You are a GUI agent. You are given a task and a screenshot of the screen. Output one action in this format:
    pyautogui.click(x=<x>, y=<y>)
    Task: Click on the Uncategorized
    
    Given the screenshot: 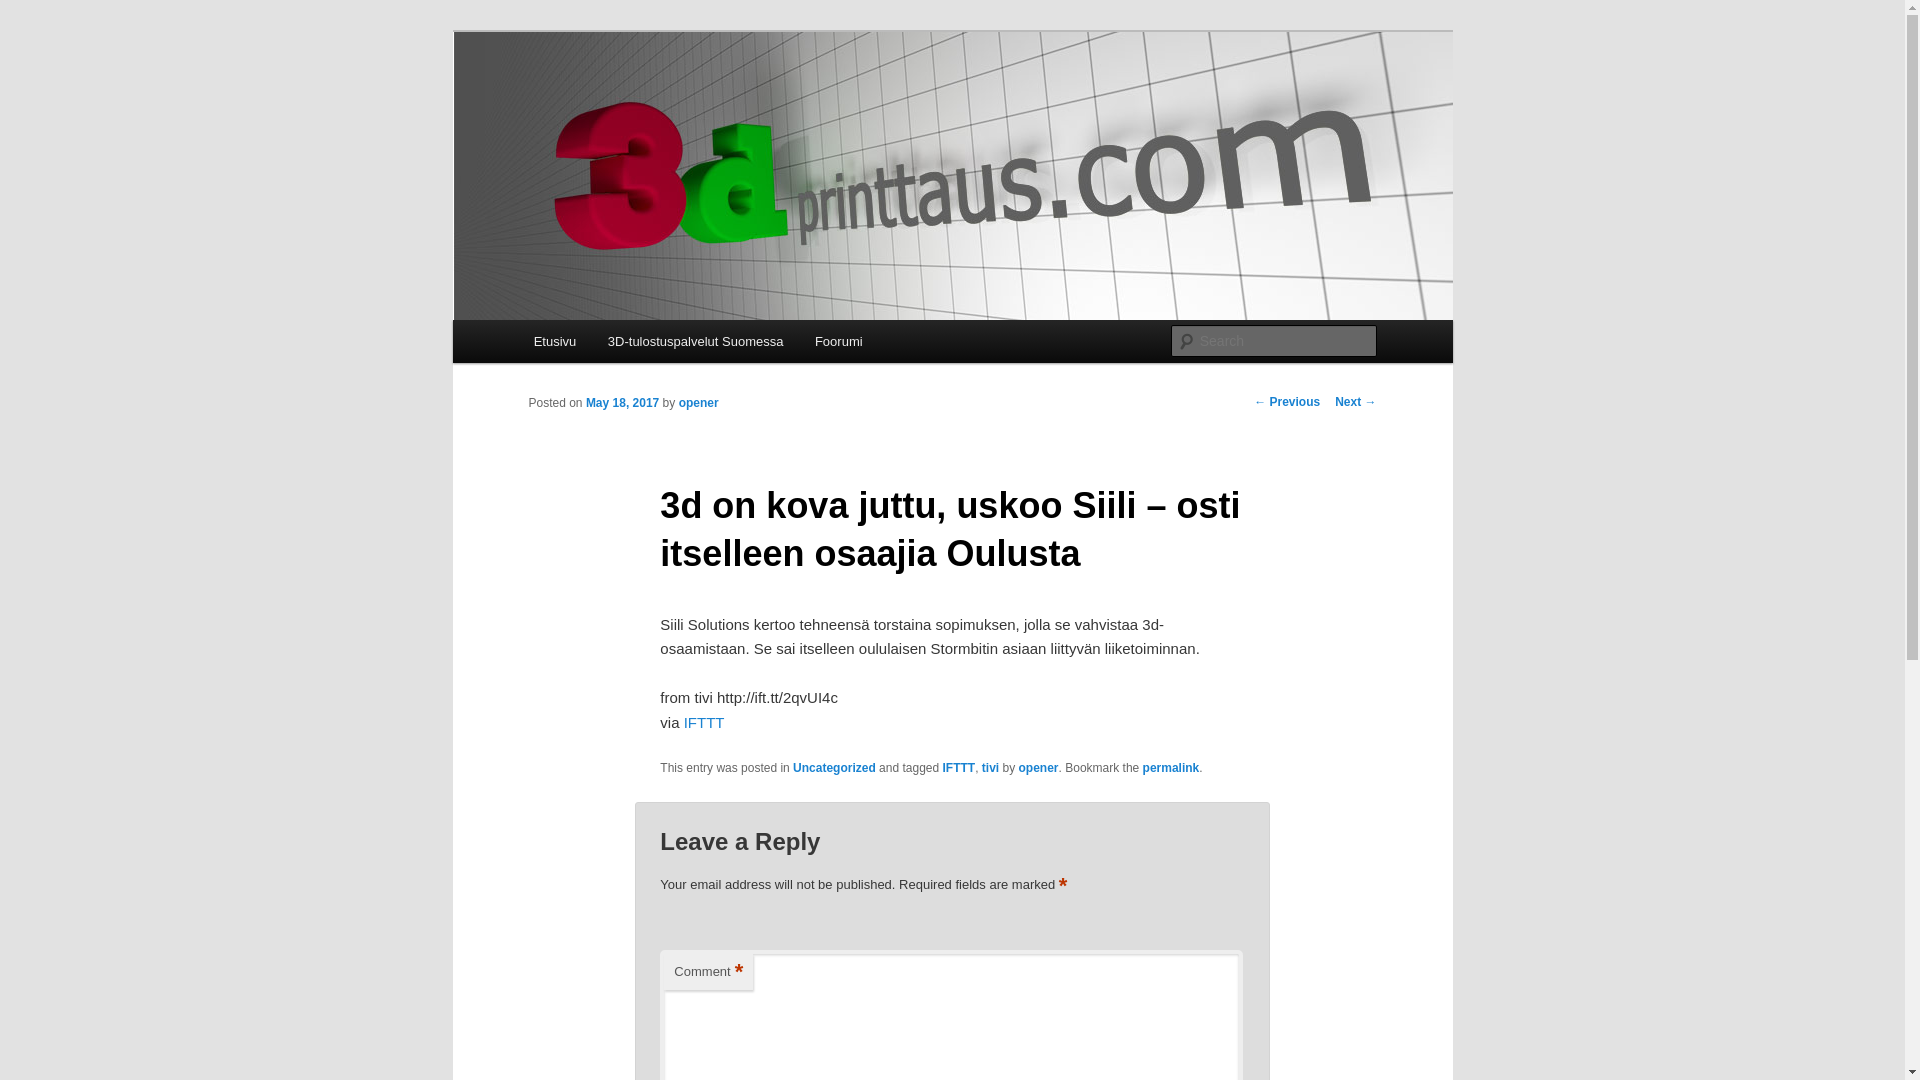 What is the action you would take?
    pyautogui.click(x=834, y=768)
    